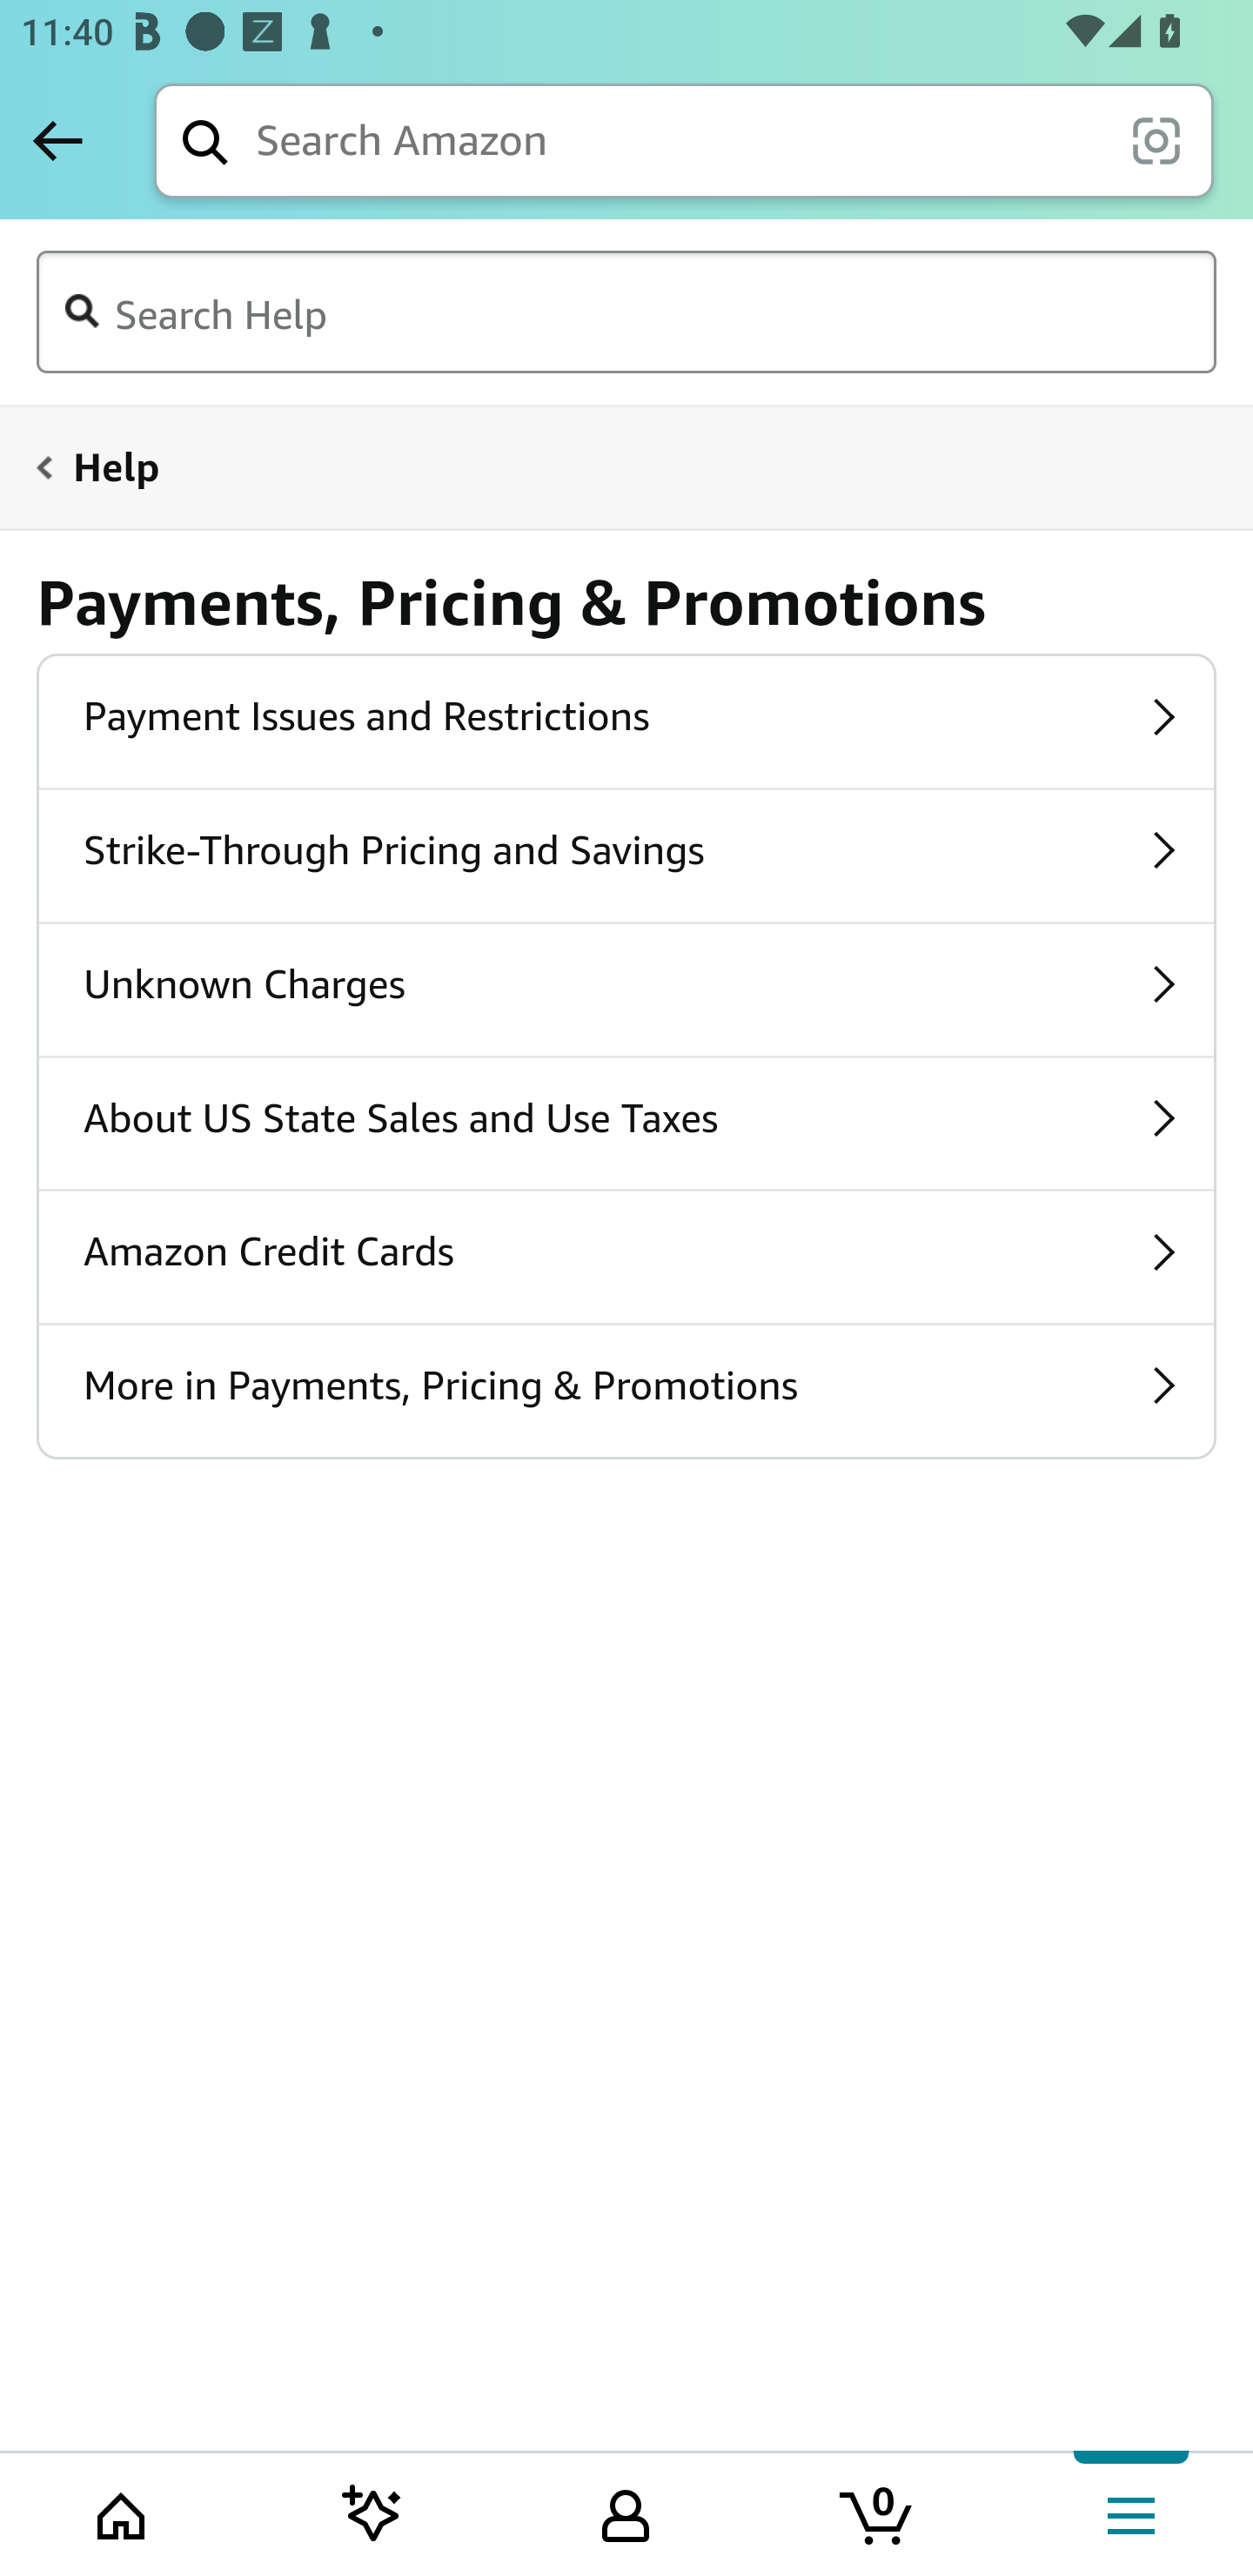  I want to click on More in Payments, Pricing & Promotions, so click(626, 1391).